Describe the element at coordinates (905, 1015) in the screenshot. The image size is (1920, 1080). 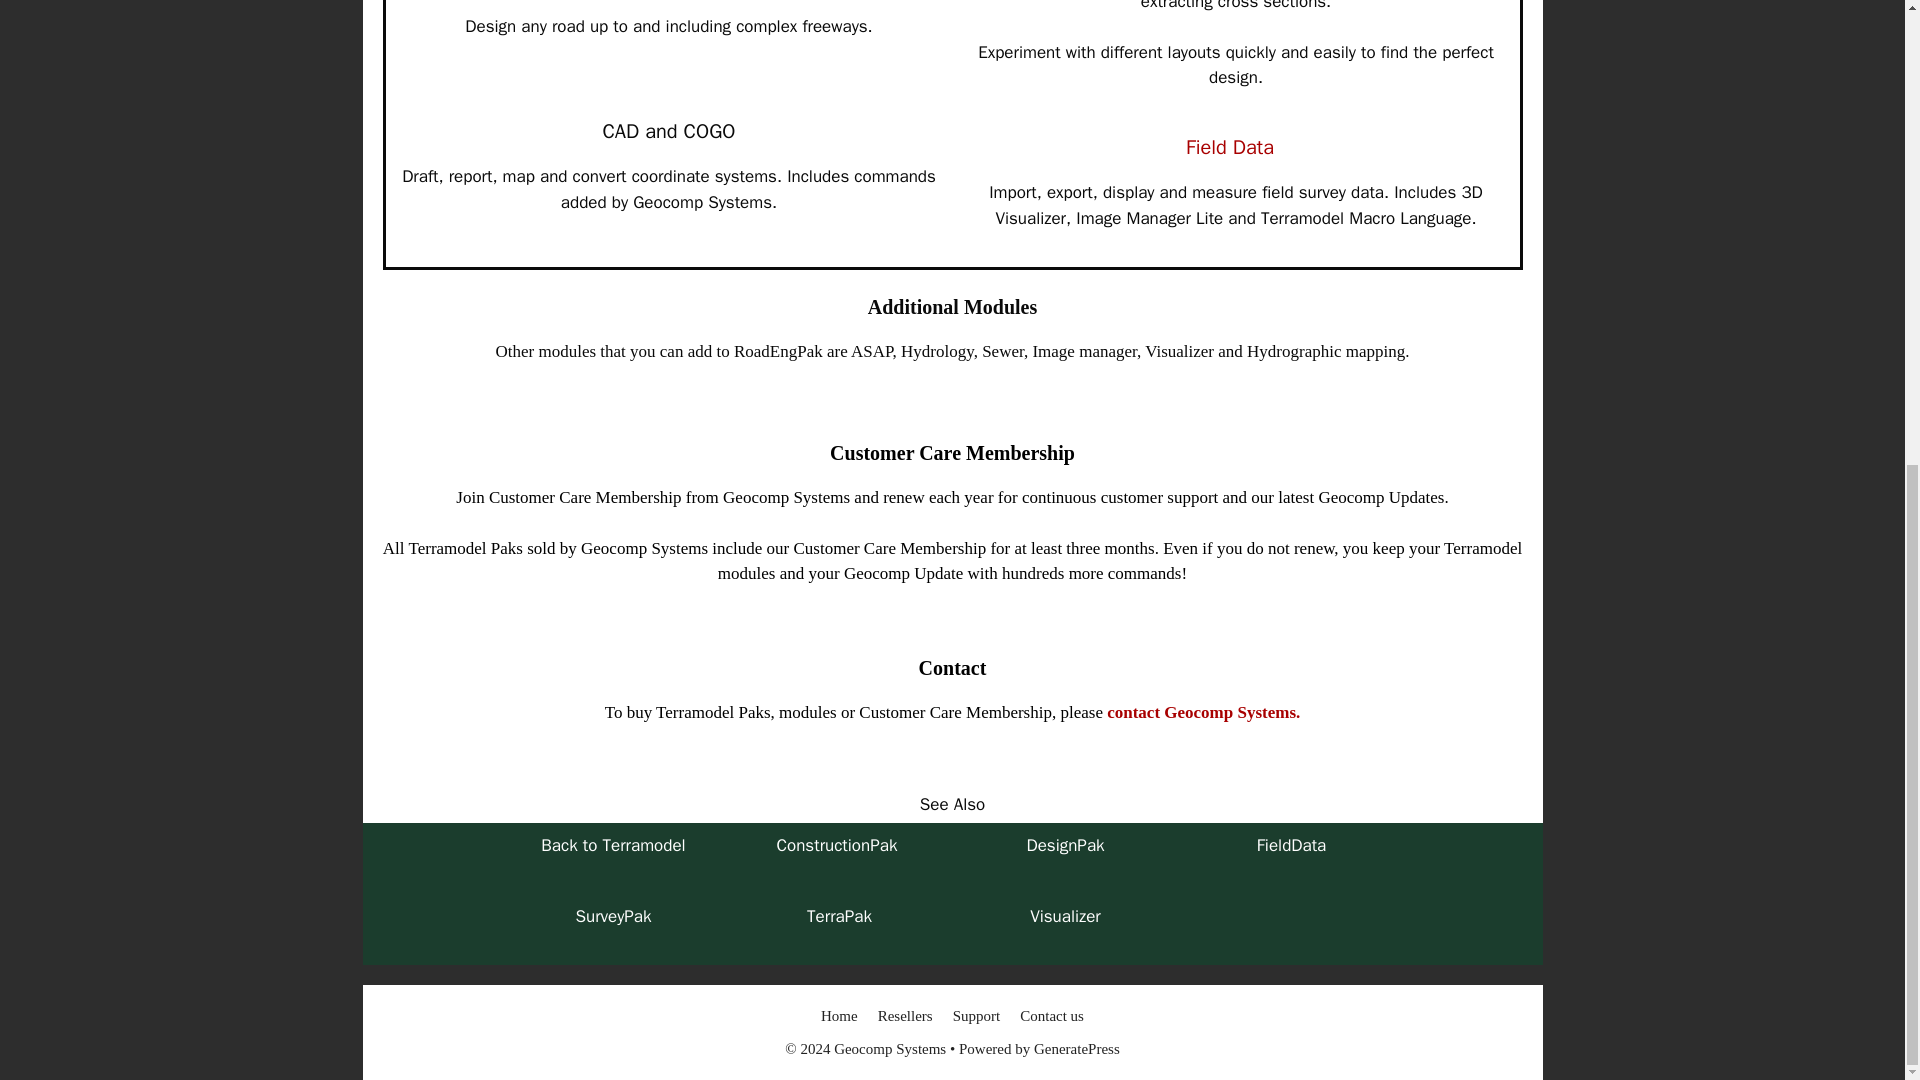
I see `Resellers` at that location.